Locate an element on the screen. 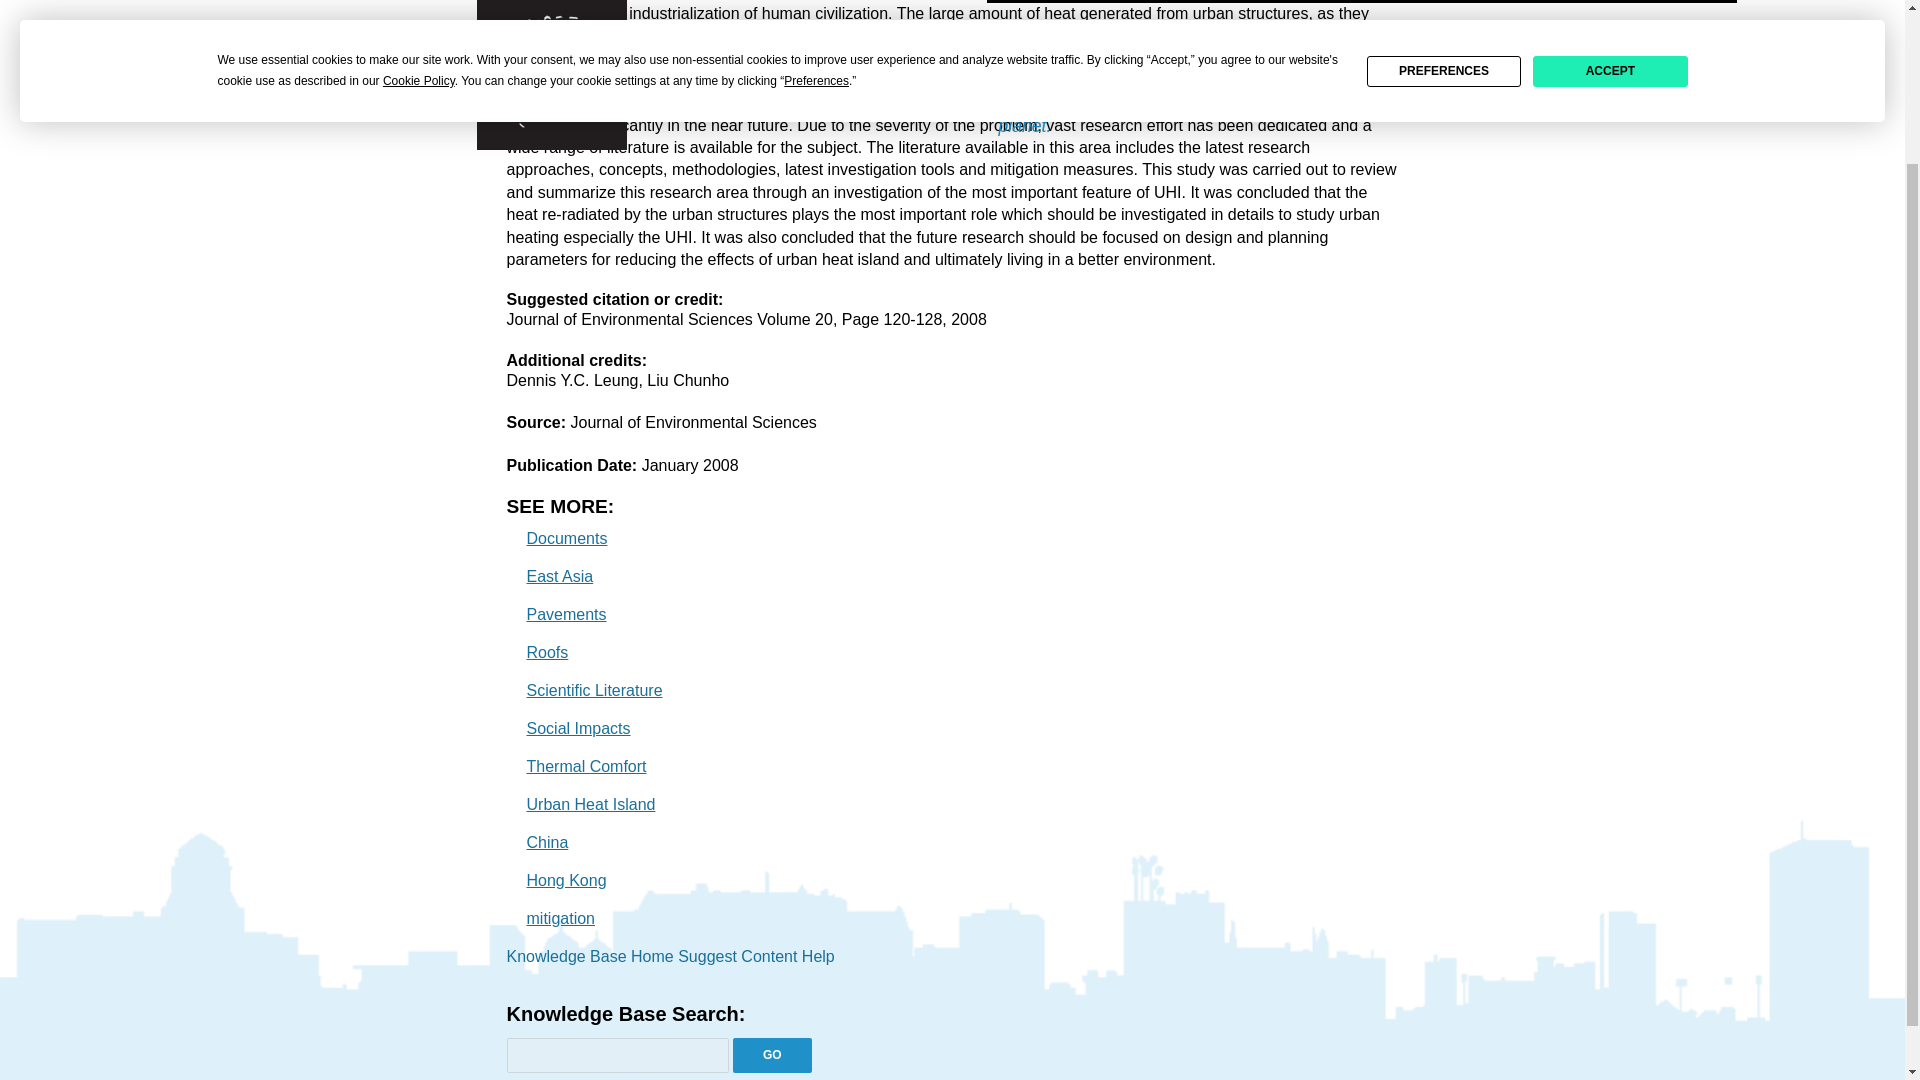 The width and height of the screenshot is (1920, 1080). Social Impacts is located at coordinates (578, 728).